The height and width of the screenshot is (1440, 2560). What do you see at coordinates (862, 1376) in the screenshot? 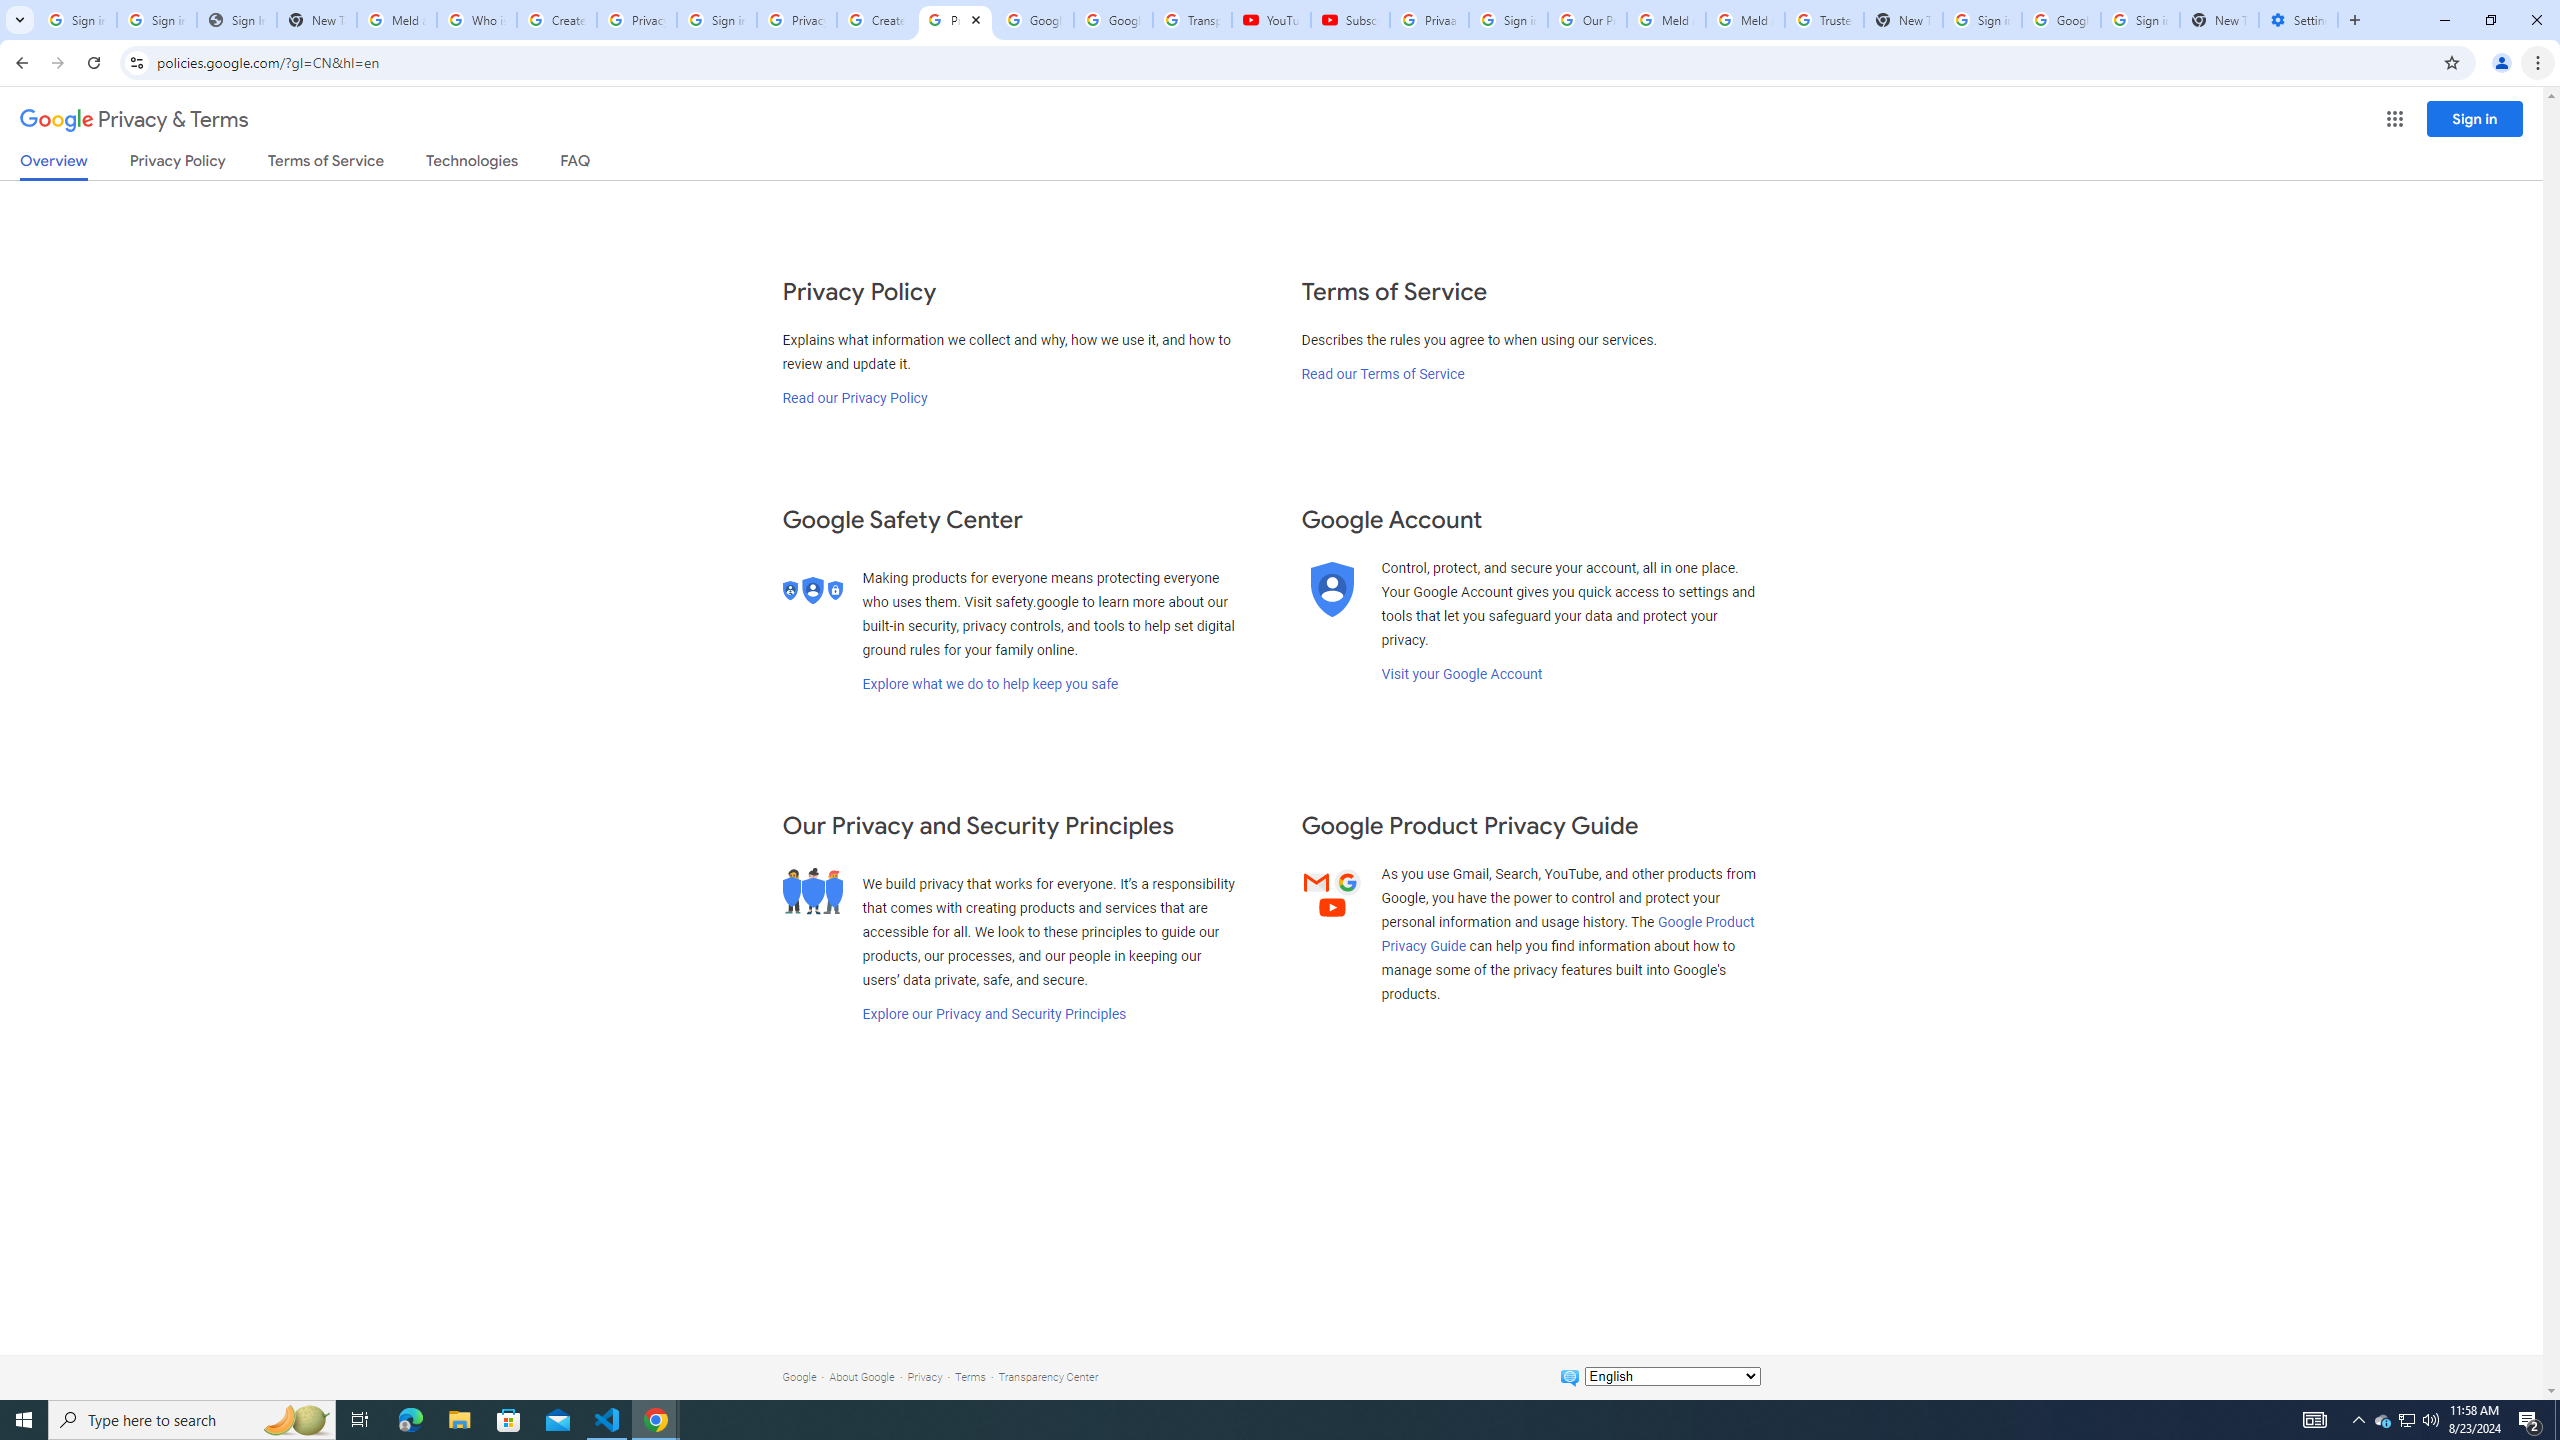
I see `About Google` at bounding box center [862, 1376].